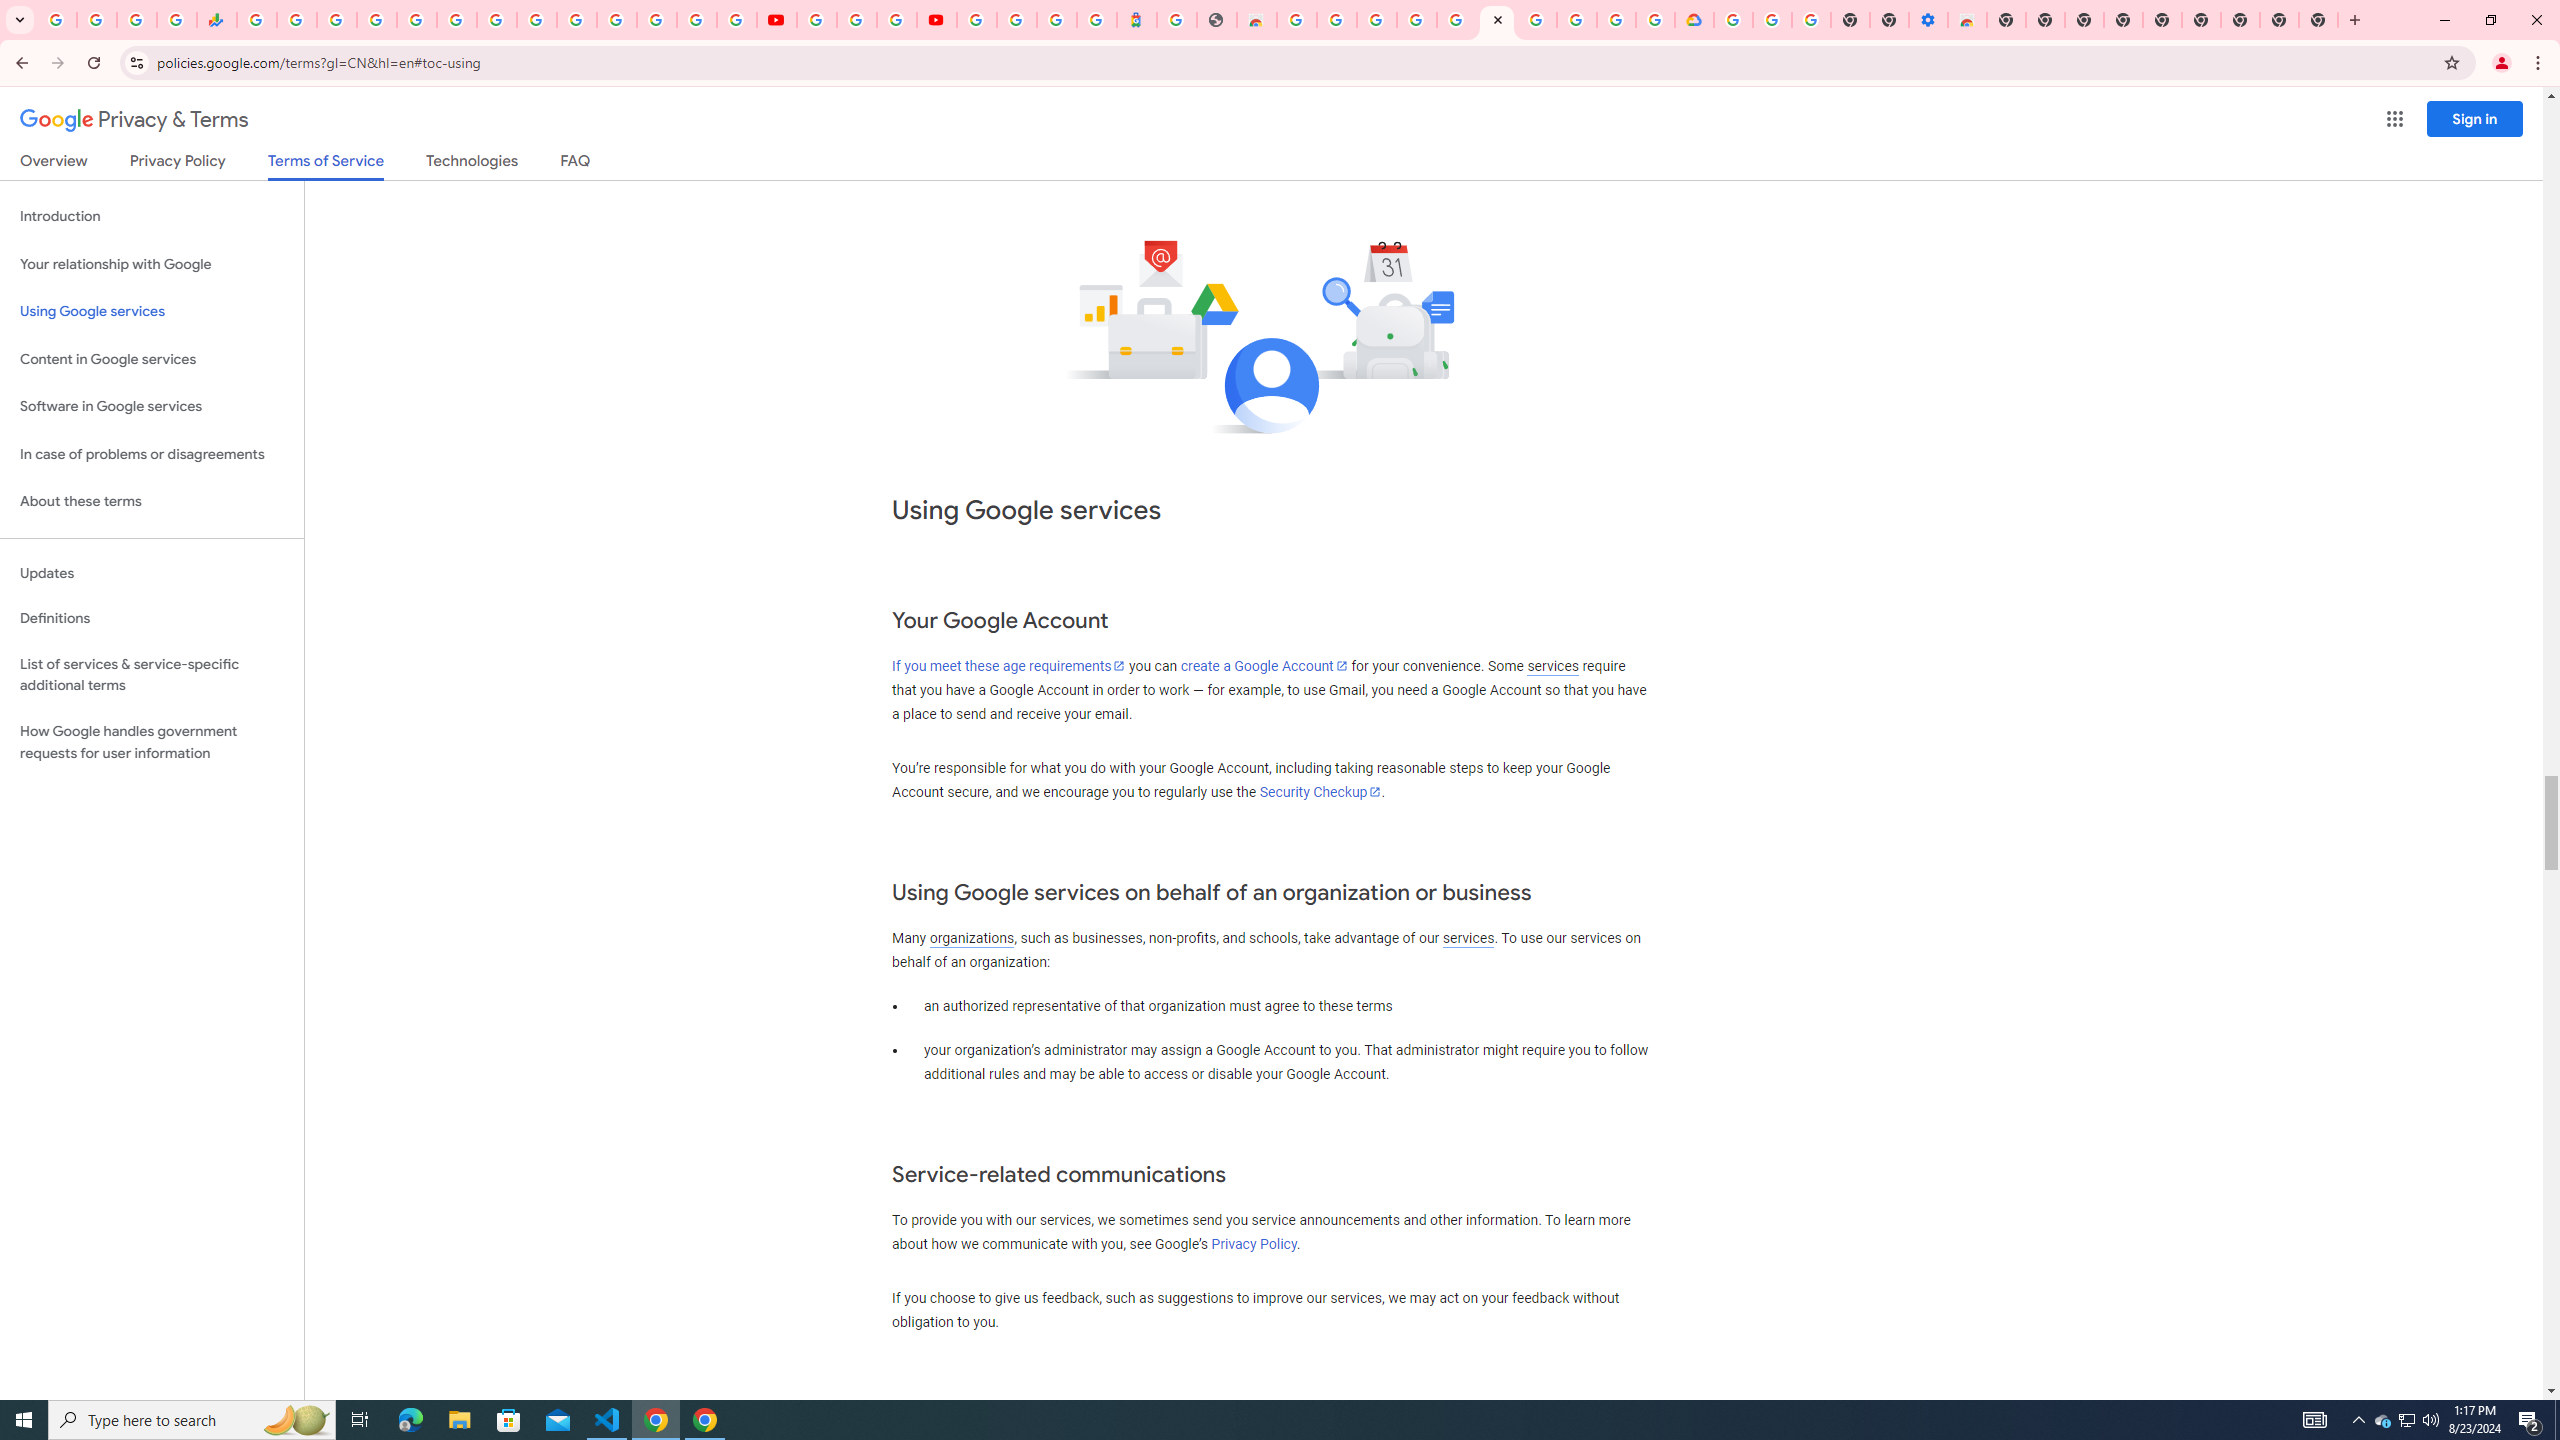  I want to click on Create your Google Account, so click(1338, 20).